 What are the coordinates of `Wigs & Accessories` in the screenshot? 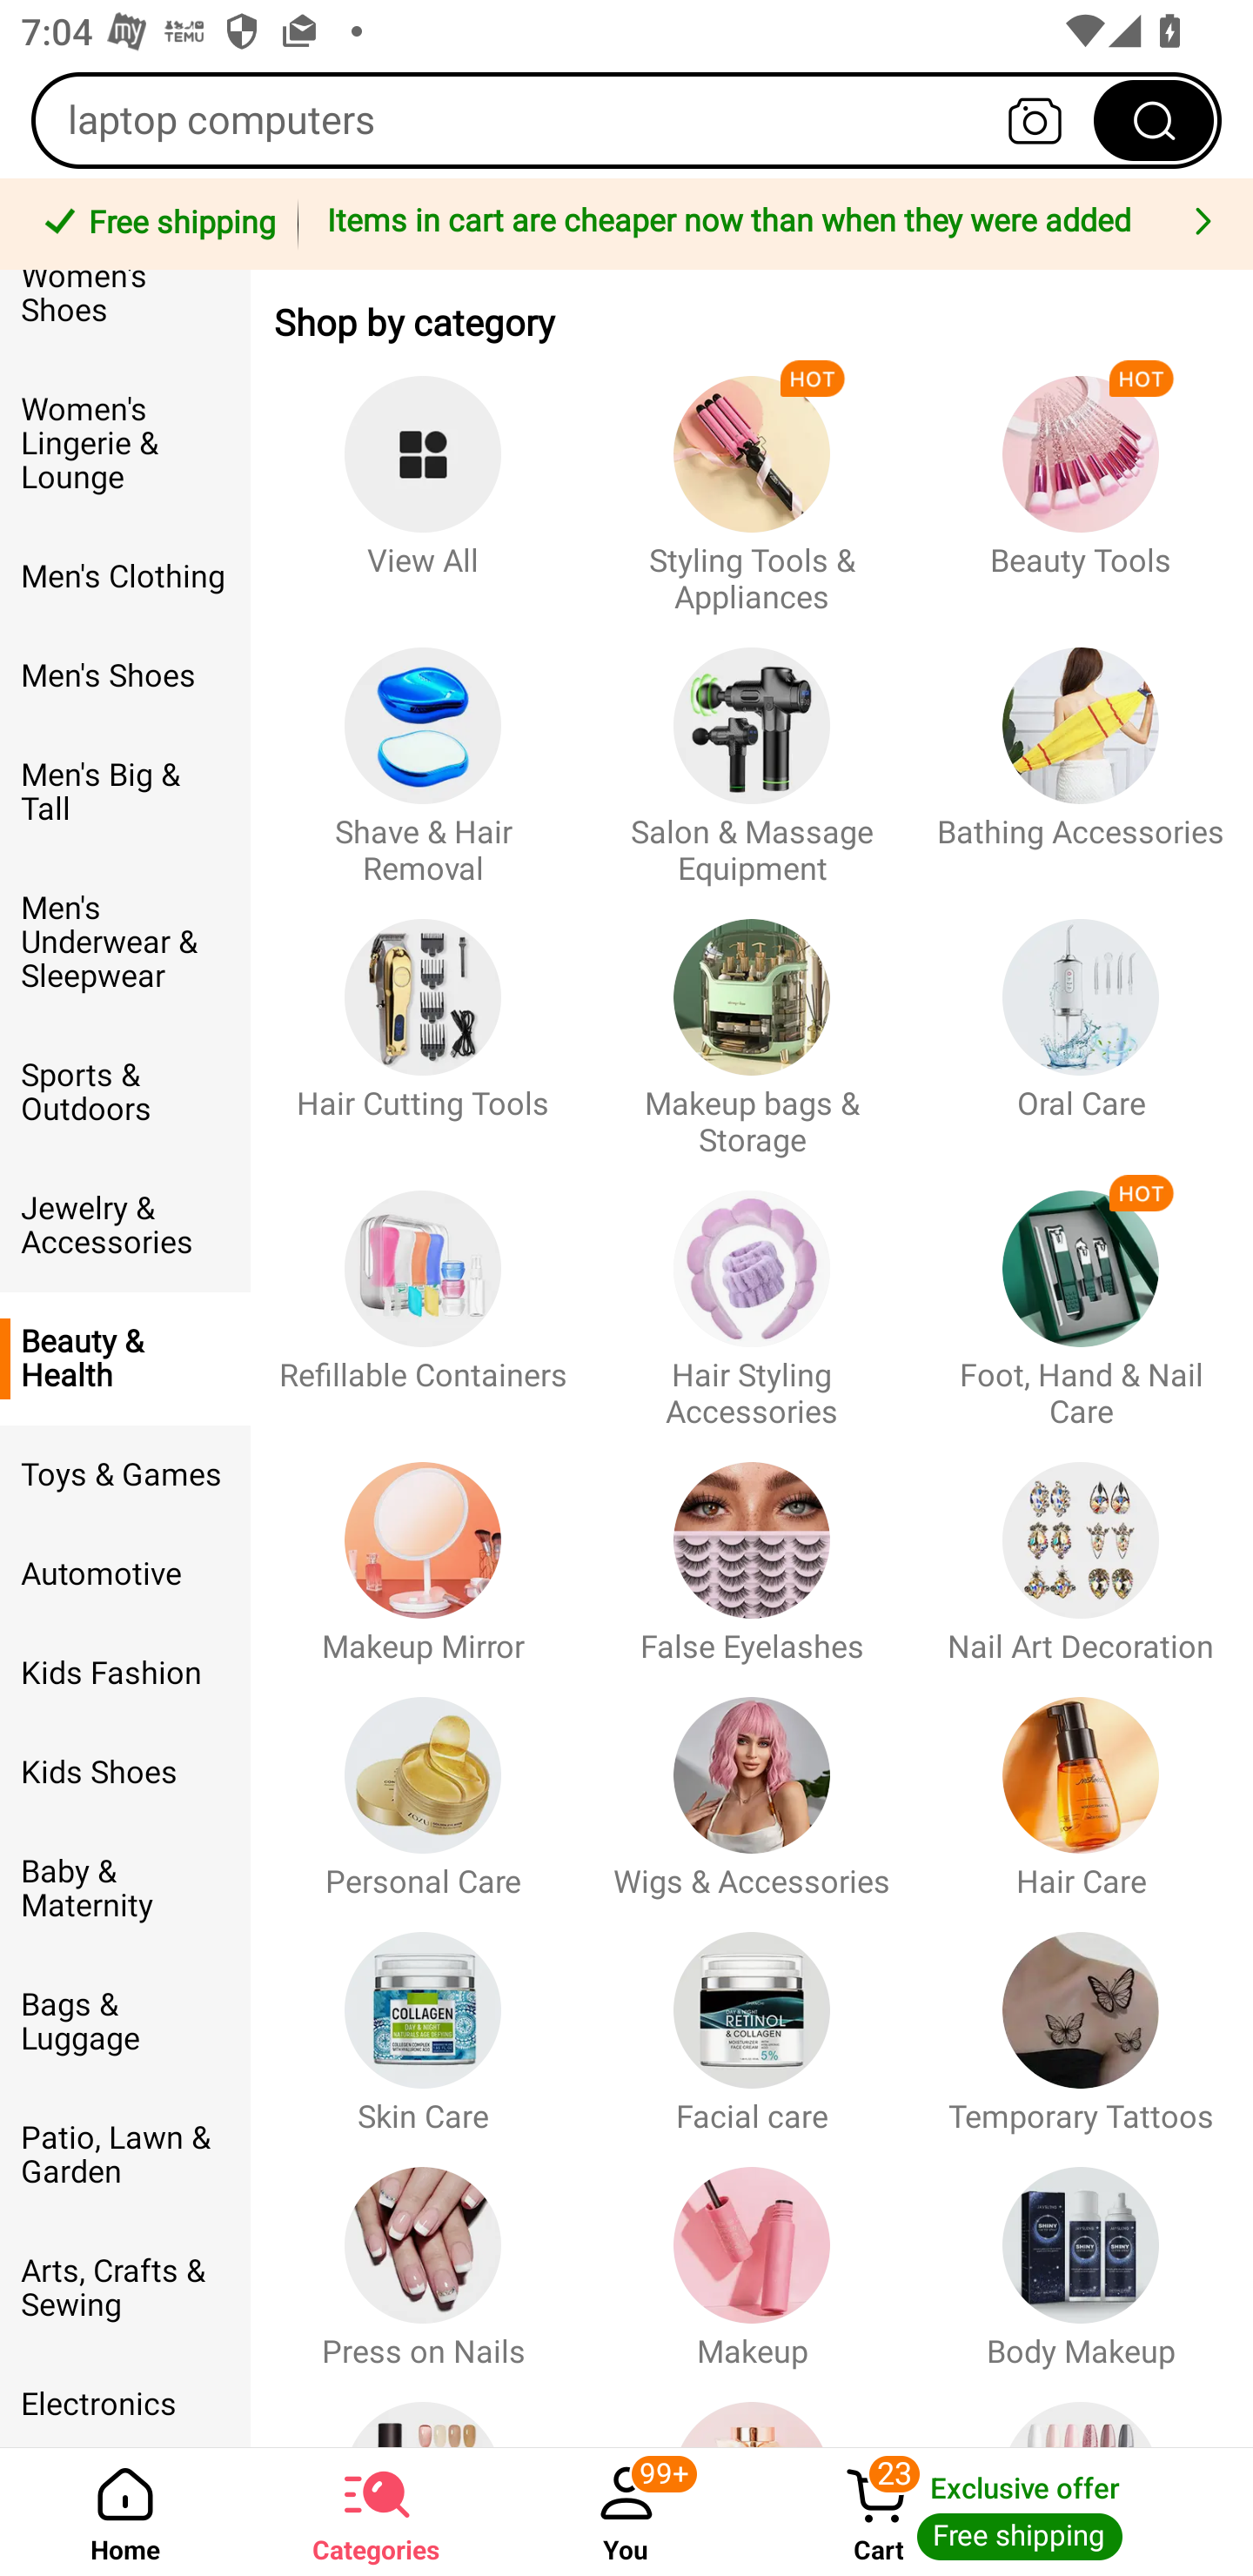 It's located at (752, 1784).